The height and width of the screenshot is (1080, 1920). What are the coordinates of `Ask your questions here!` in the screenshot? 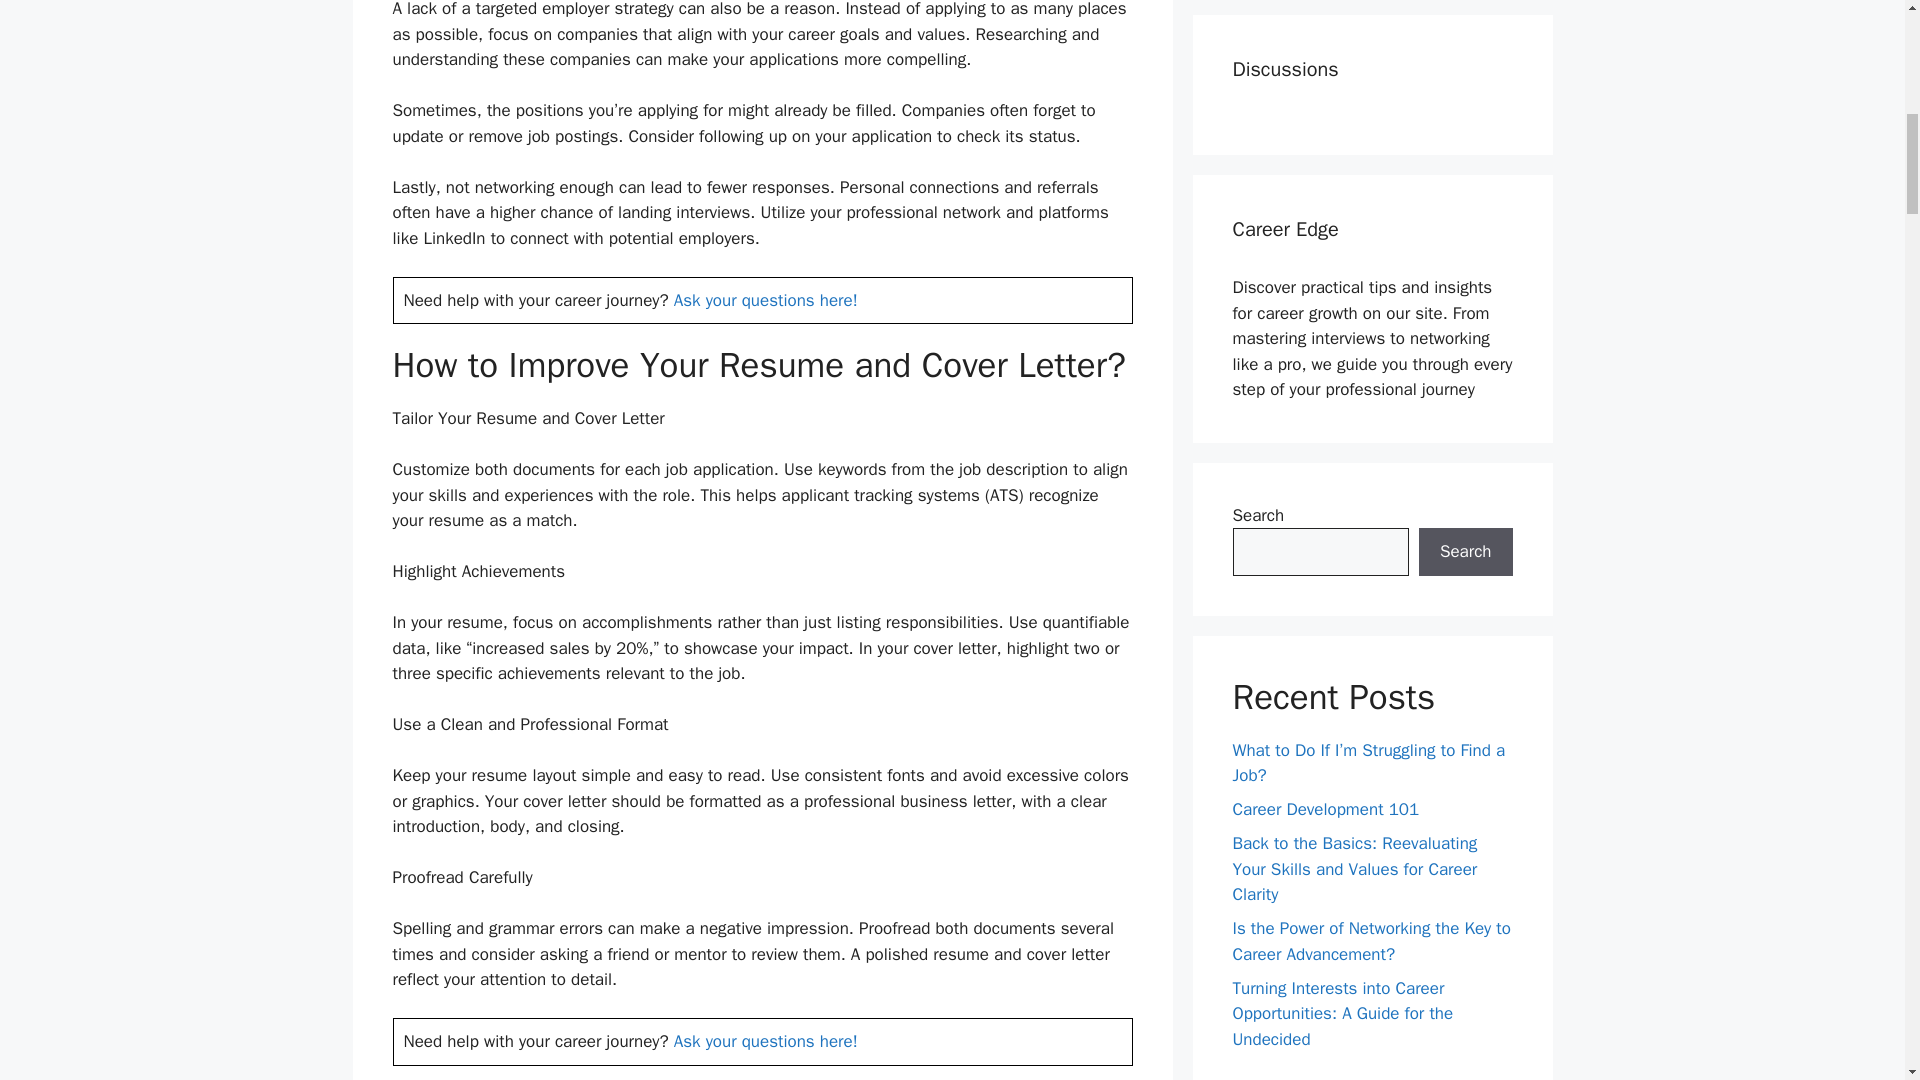 It's located at (766, 1041).